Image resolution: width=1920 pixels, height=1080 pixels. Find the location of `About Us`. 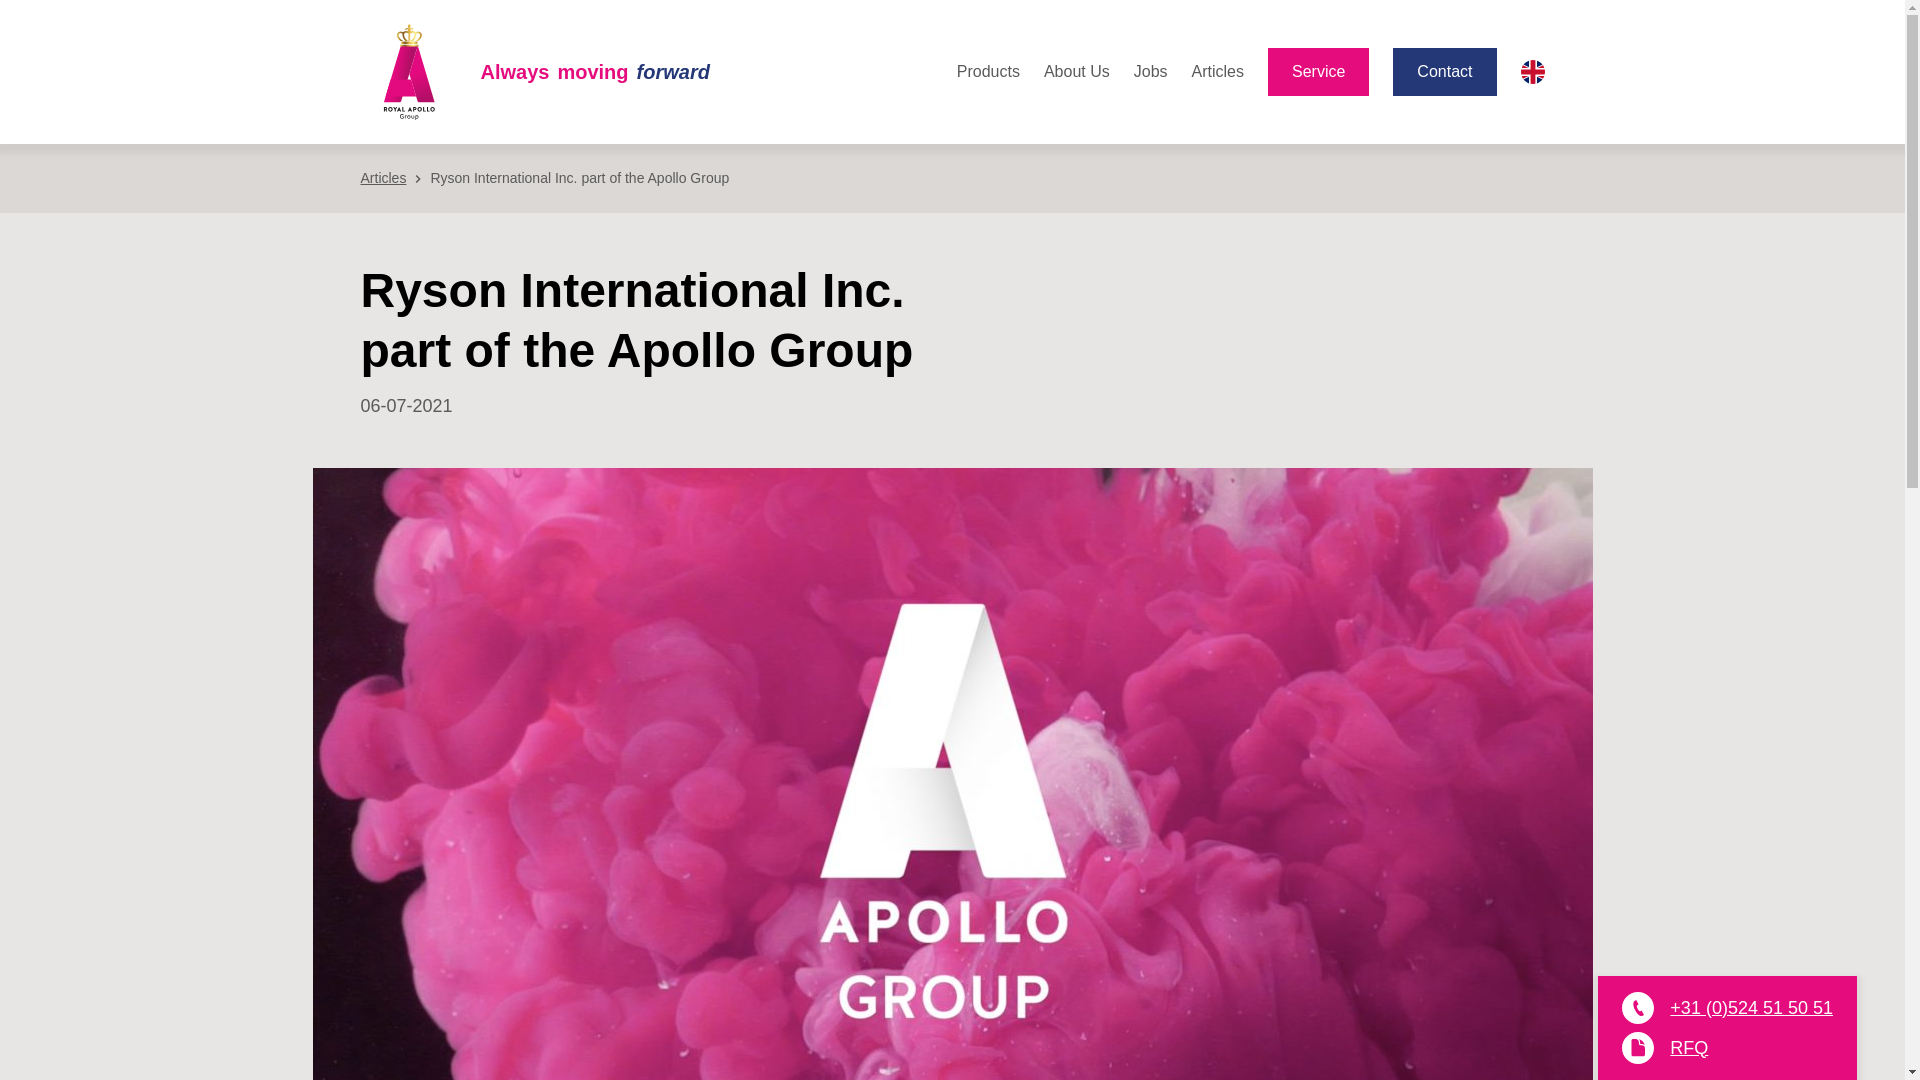

About Us is located at coordinates (1076, 72).